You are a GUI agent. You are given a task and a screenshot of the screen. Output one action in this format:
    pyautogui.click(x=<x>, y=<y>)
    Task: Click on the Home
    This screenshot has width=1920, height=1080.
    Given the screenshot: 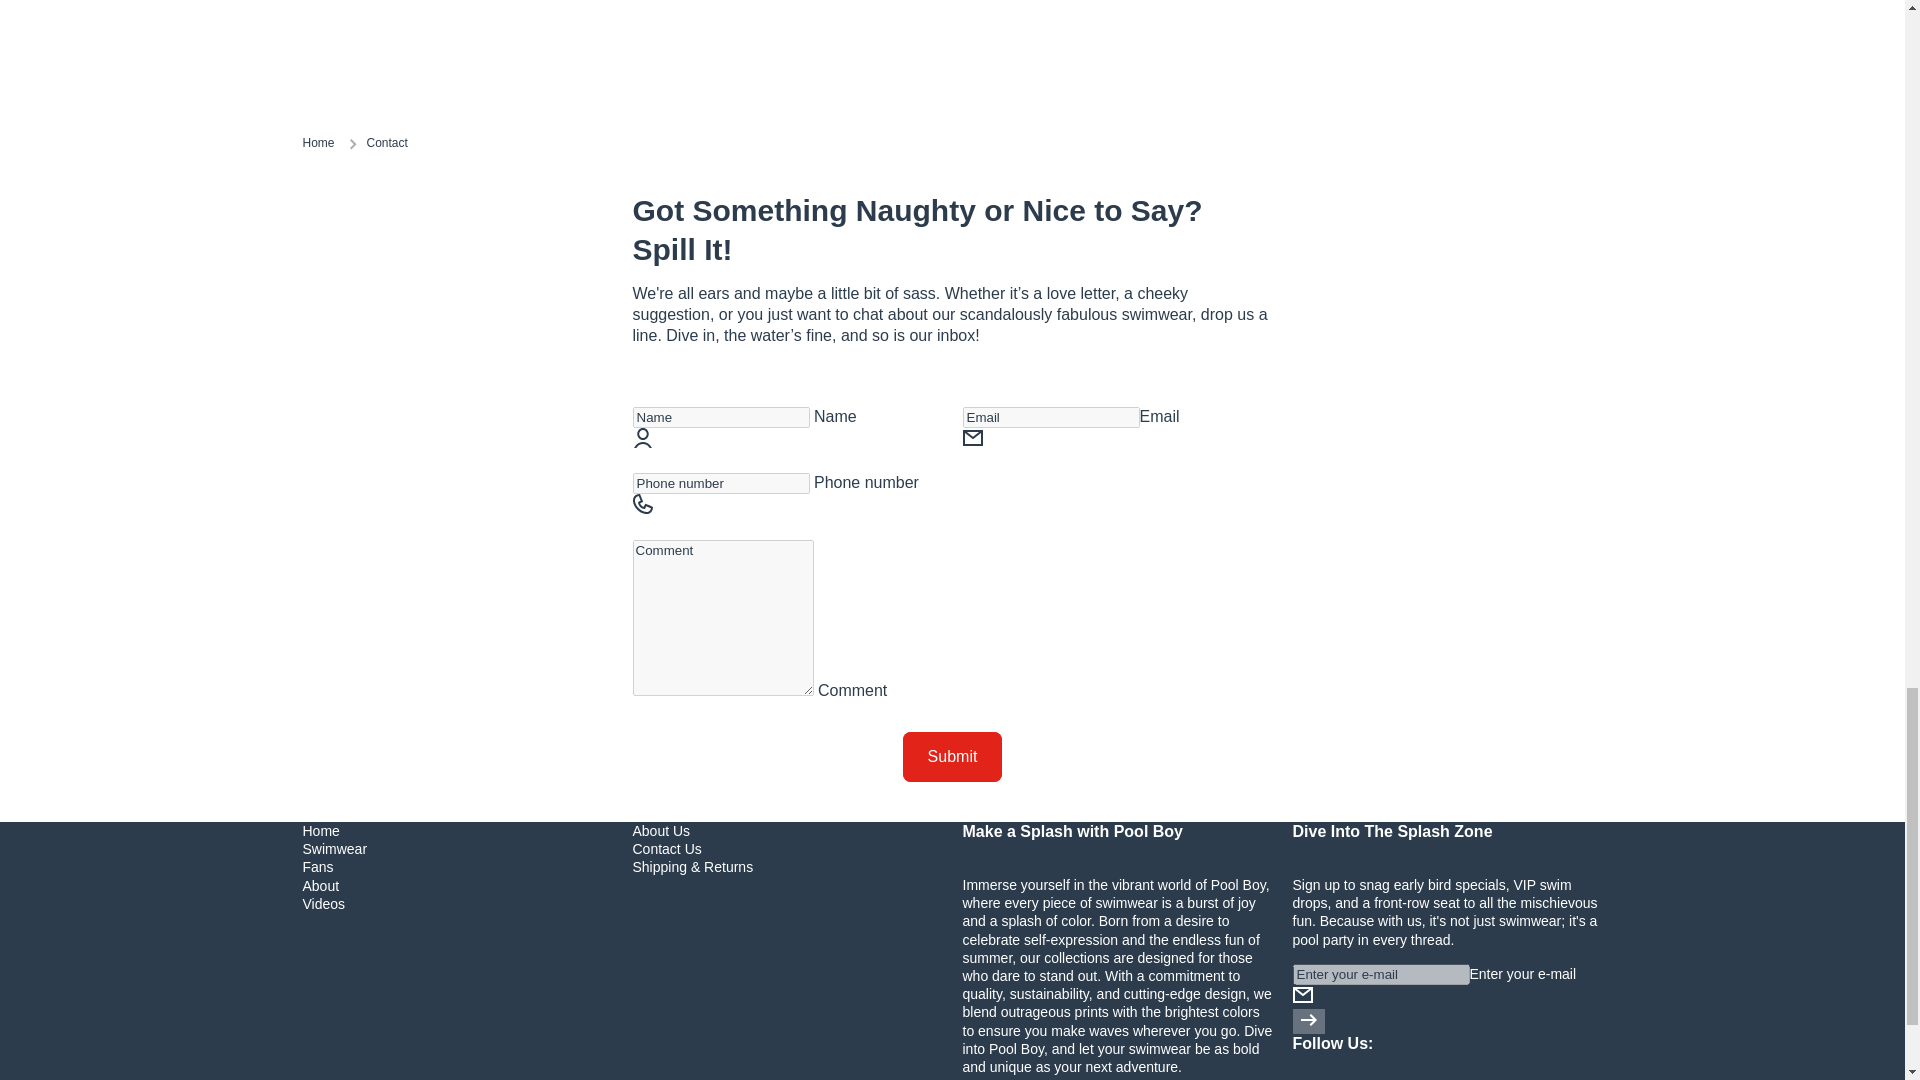 What is the action you would take?
    pyautogui.click(x=318, y=144)
    